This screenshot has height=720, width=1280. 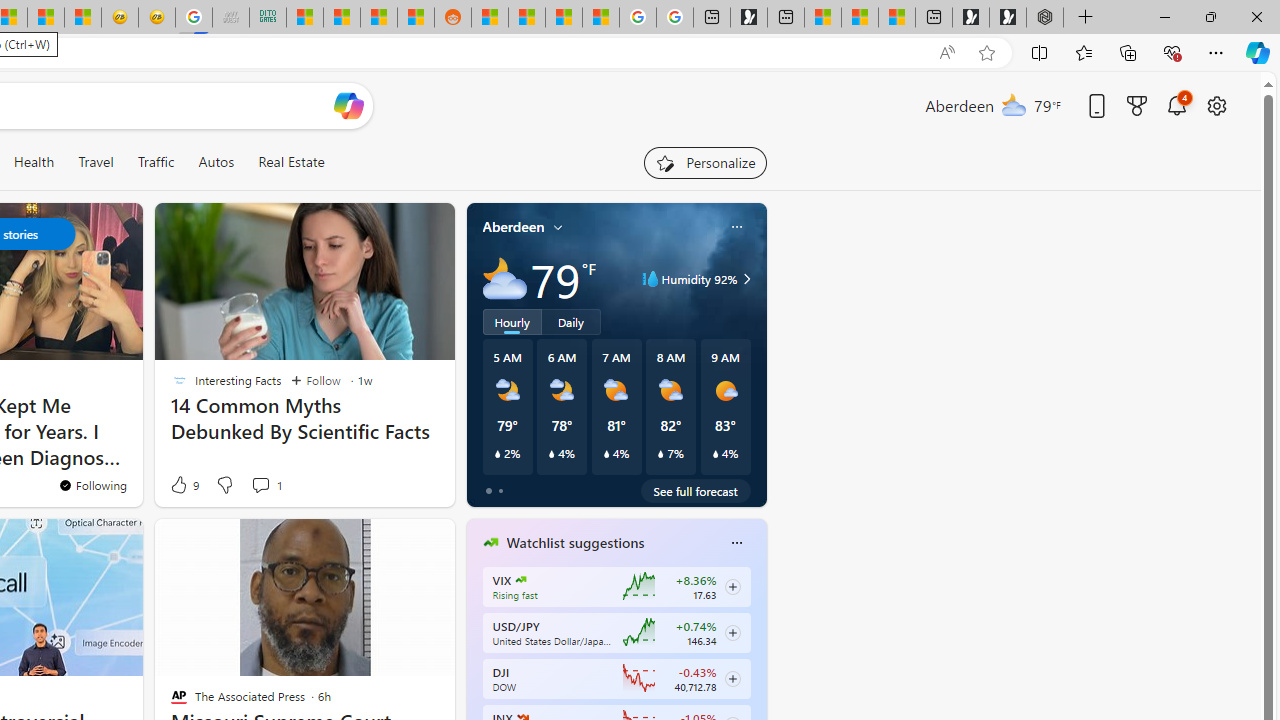 What do you see at coordinates (732, 678) in the screenshot?
I see `Class: follow-button  m` at bounding box center [732, 678].